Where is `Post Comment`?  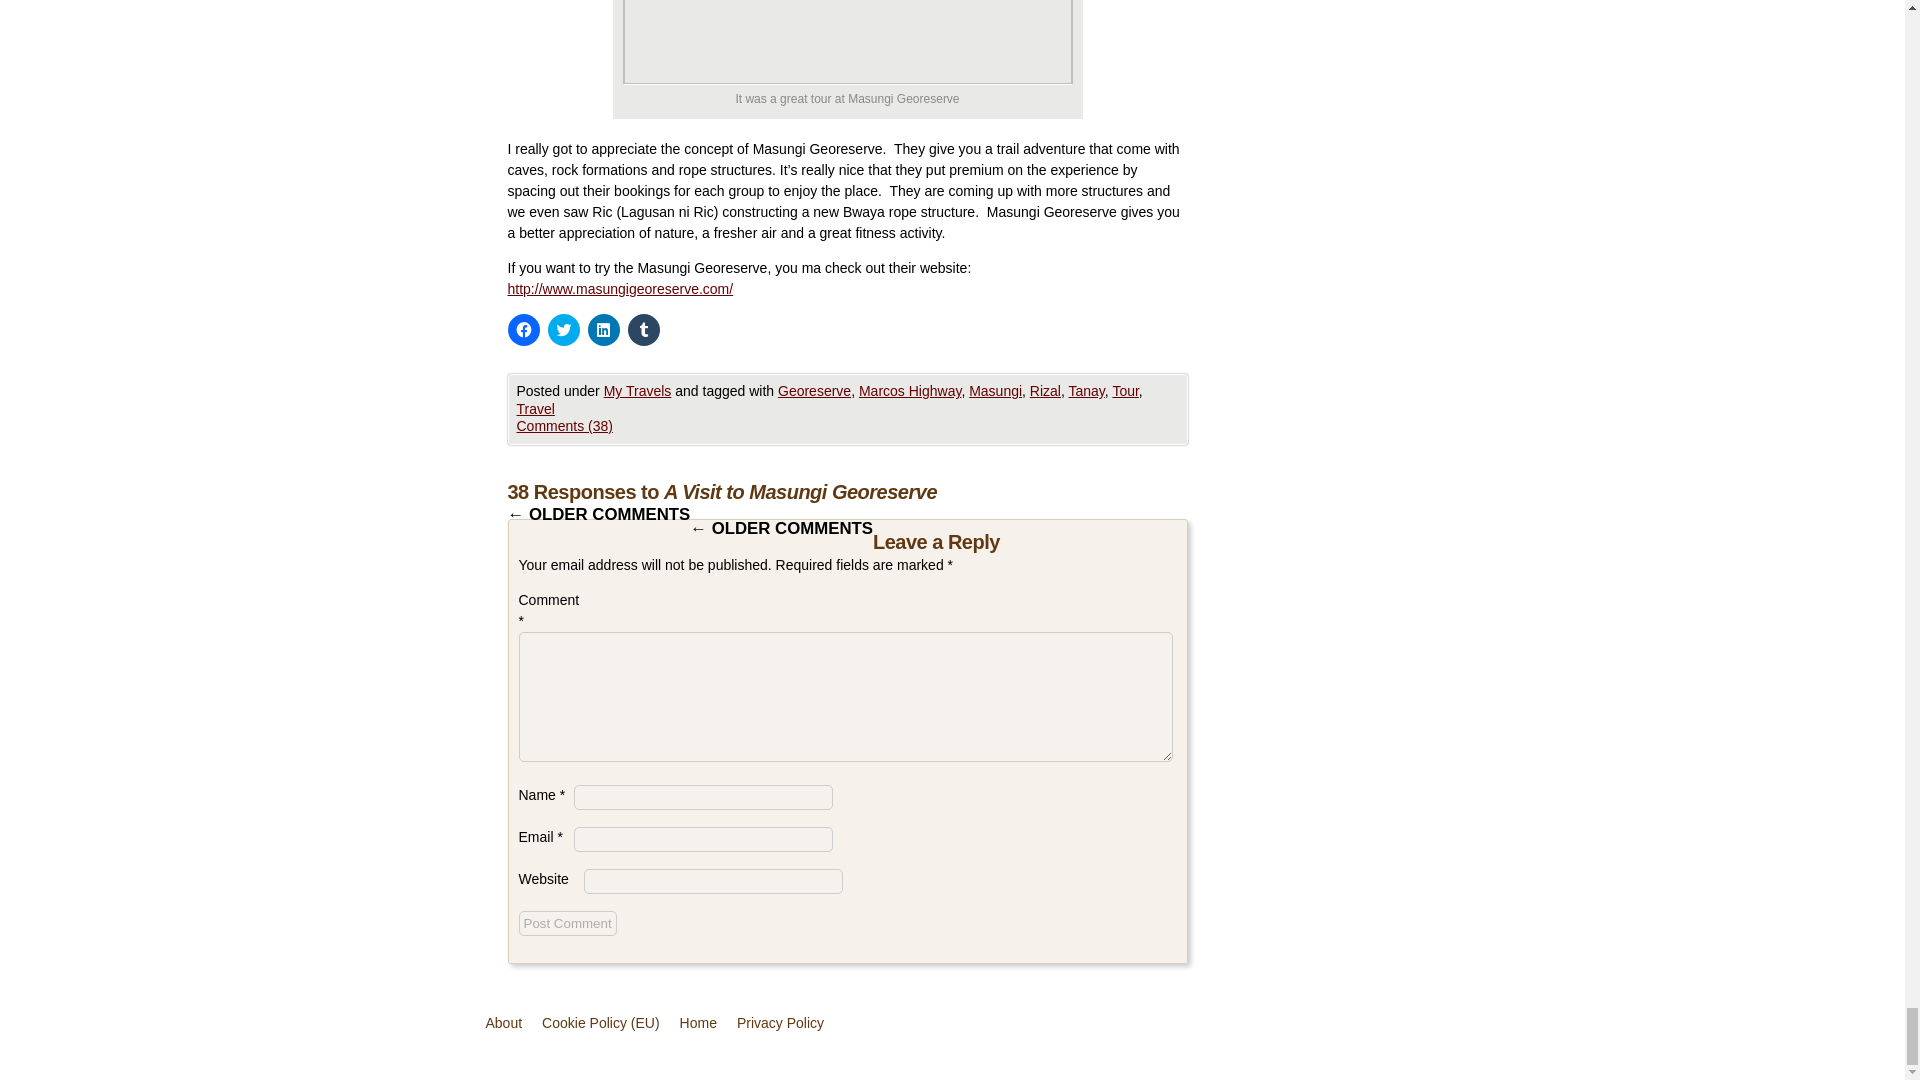
Post Comment is located at coordinates (567, 924).